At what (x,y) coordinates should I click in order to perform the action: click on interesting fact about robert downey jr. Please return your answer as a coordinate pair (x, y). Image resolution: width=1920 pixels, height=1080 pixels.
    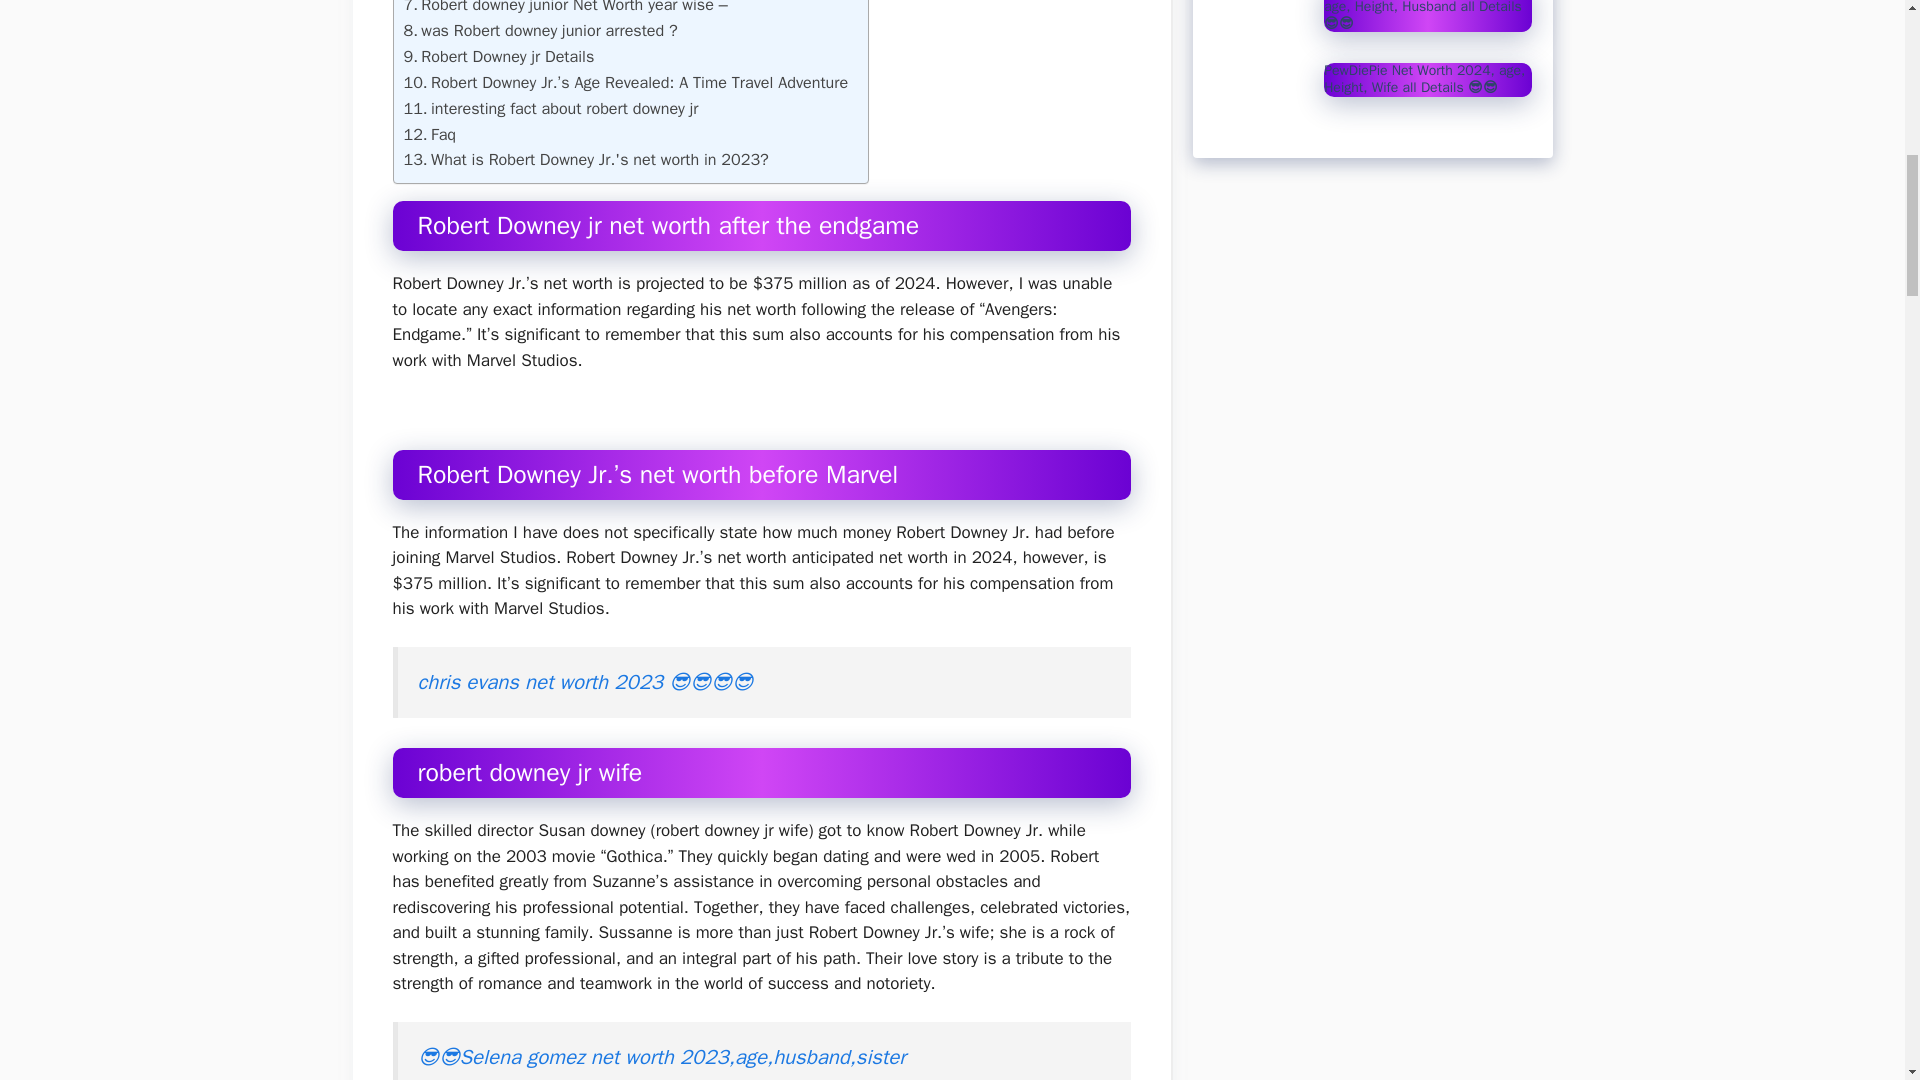
    Looking at the image, I should click on (550, 109).